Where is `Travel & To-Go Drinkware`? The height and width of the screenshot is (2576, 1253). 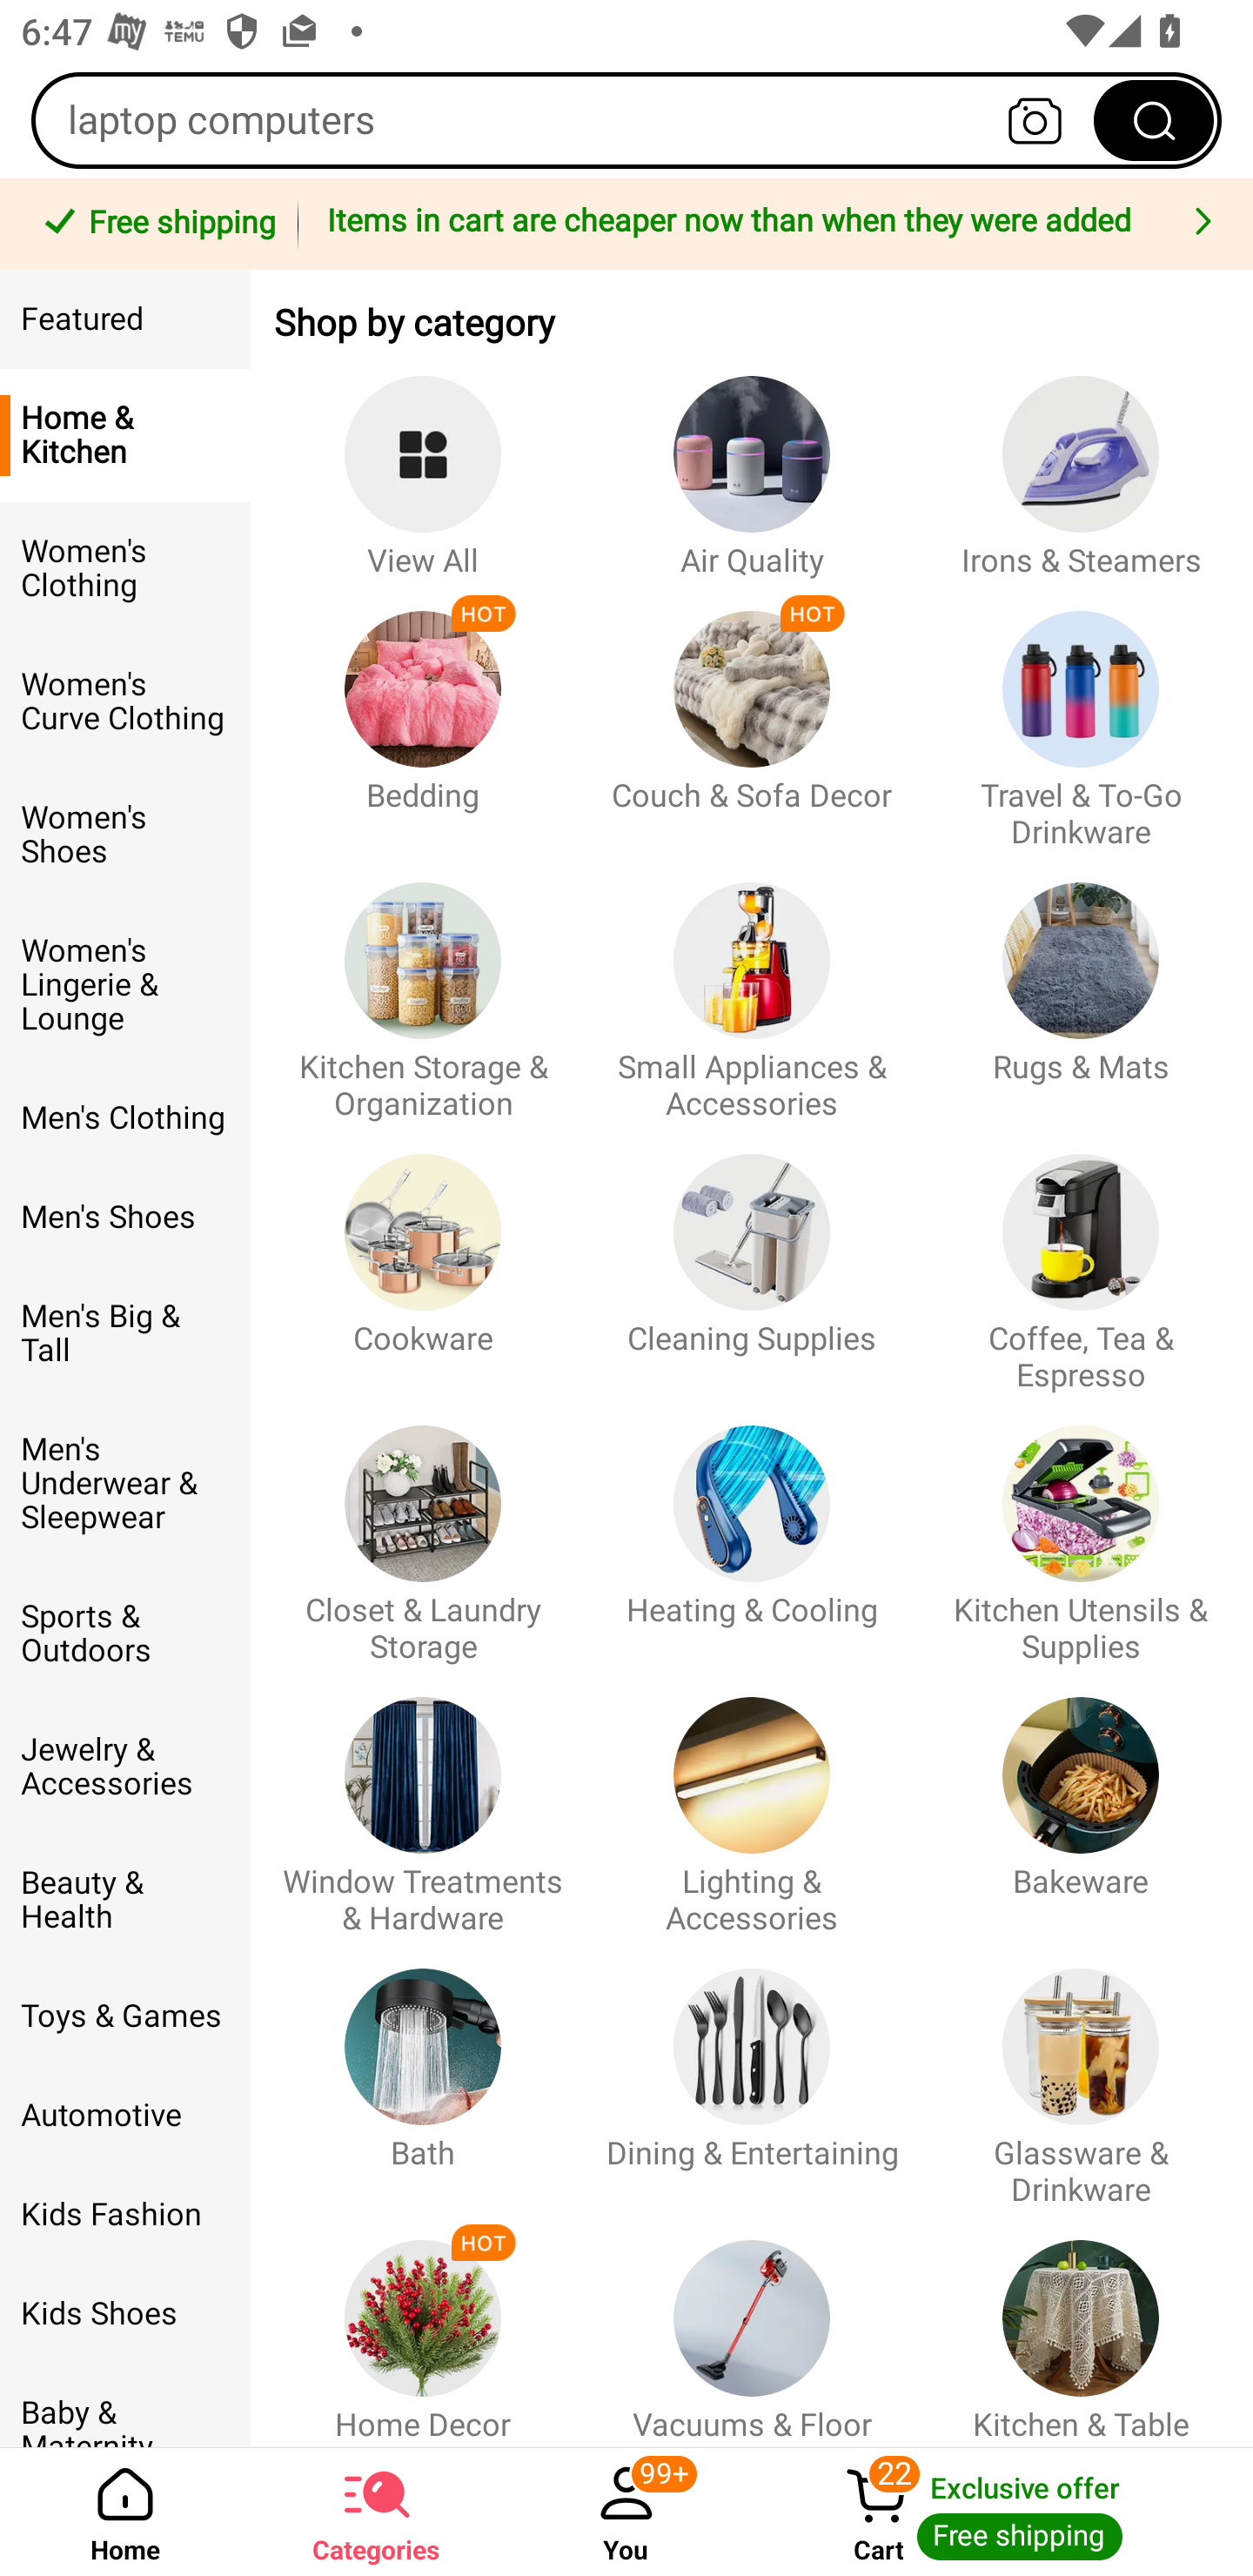 Travel & To-Go Drinkware is located at coordinates (1081, 714).